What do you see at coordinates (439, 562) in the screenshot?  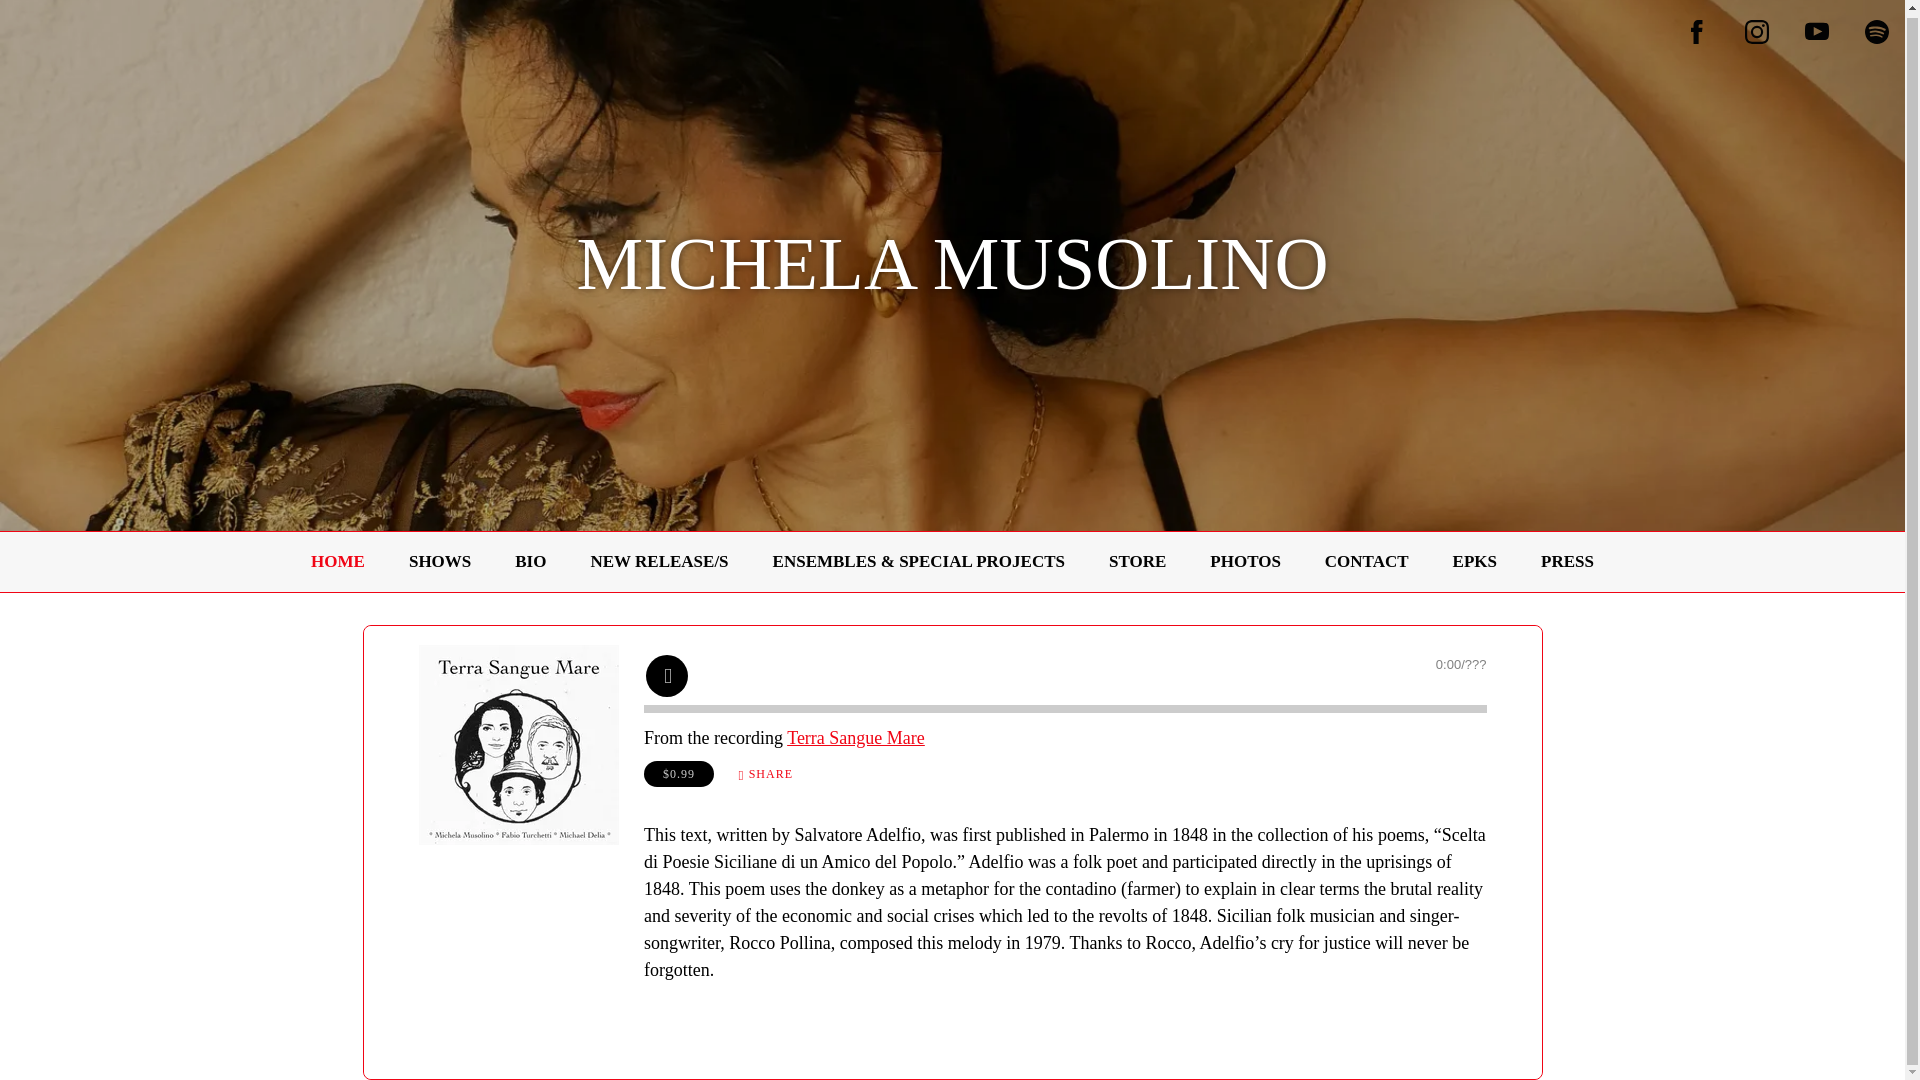 I see `SHOWS` at bounding box center [439, 562].